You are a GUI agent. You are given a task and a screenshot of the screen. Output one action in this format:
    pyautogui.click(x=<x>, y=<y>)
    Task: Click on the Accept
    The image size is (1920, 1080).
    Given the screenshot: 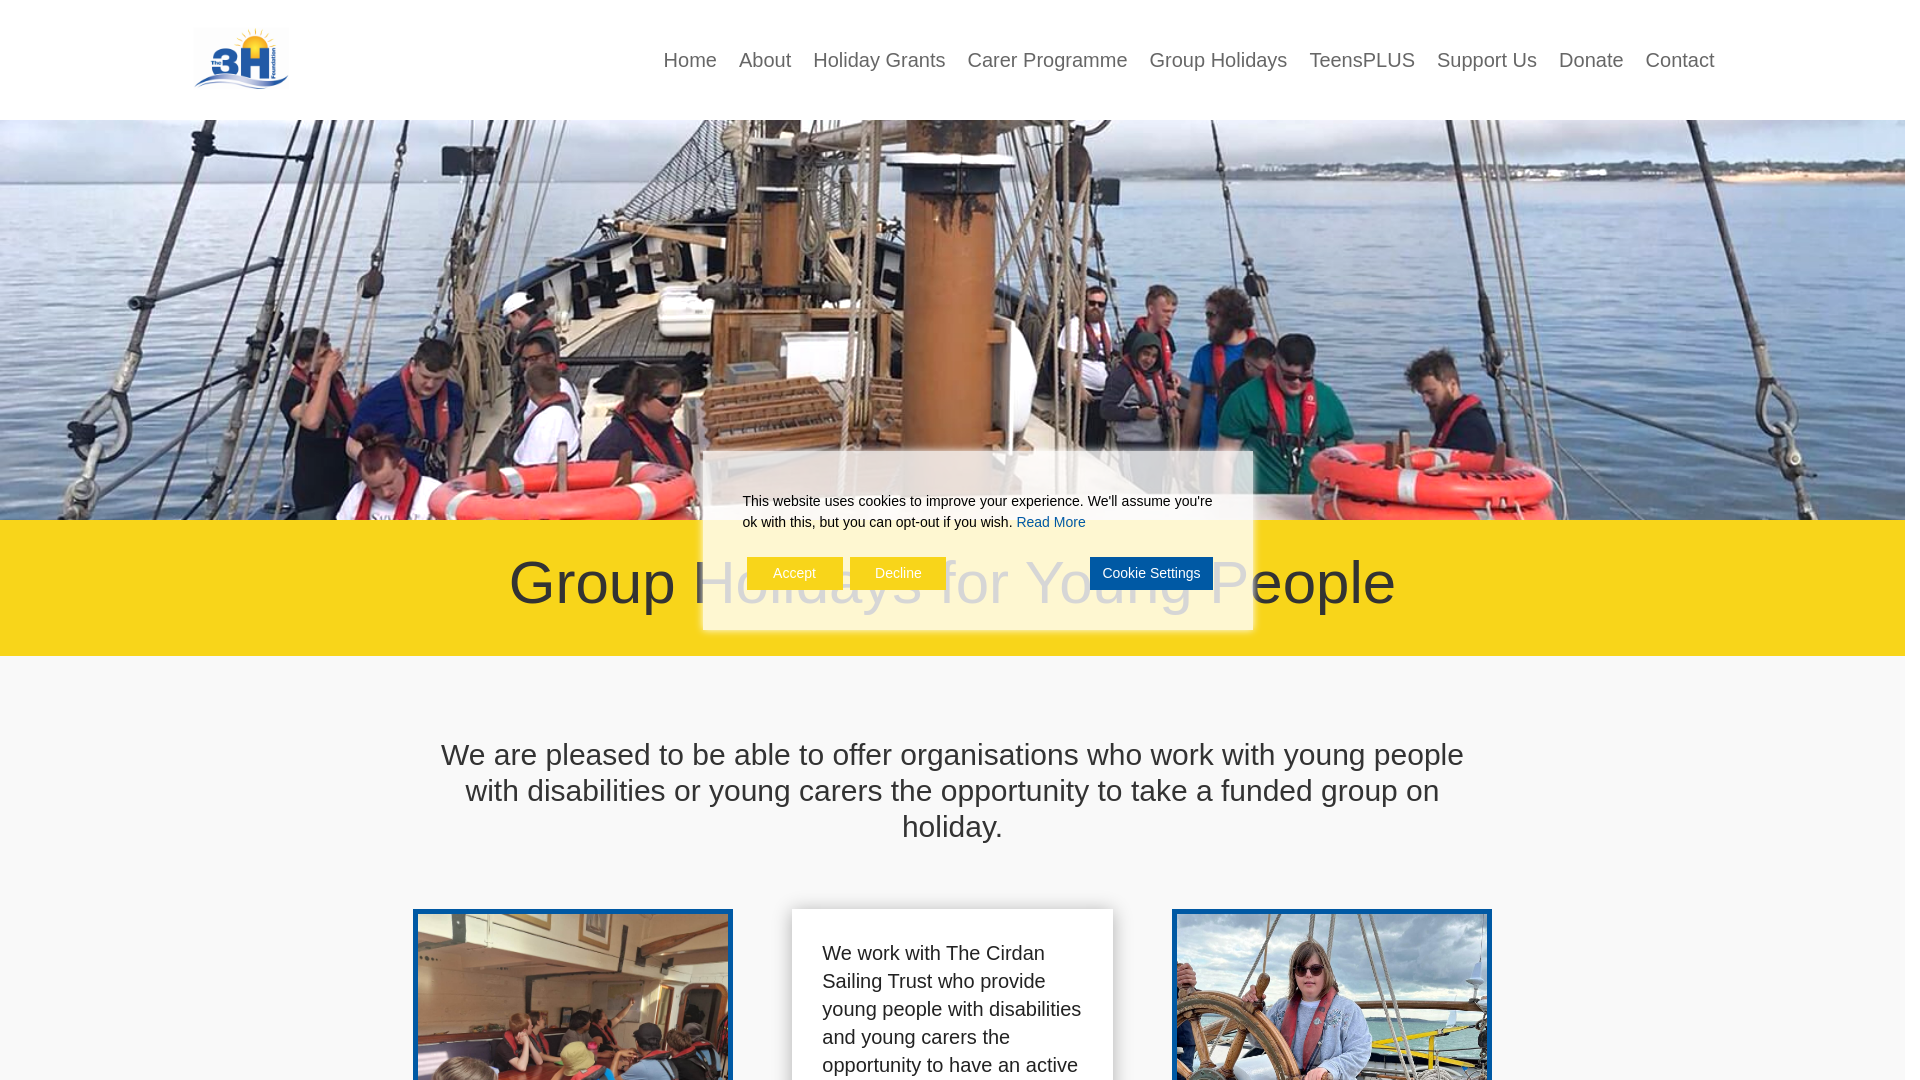 What is the action you would take?
    pyautogui.click(x=794, y=572)
    